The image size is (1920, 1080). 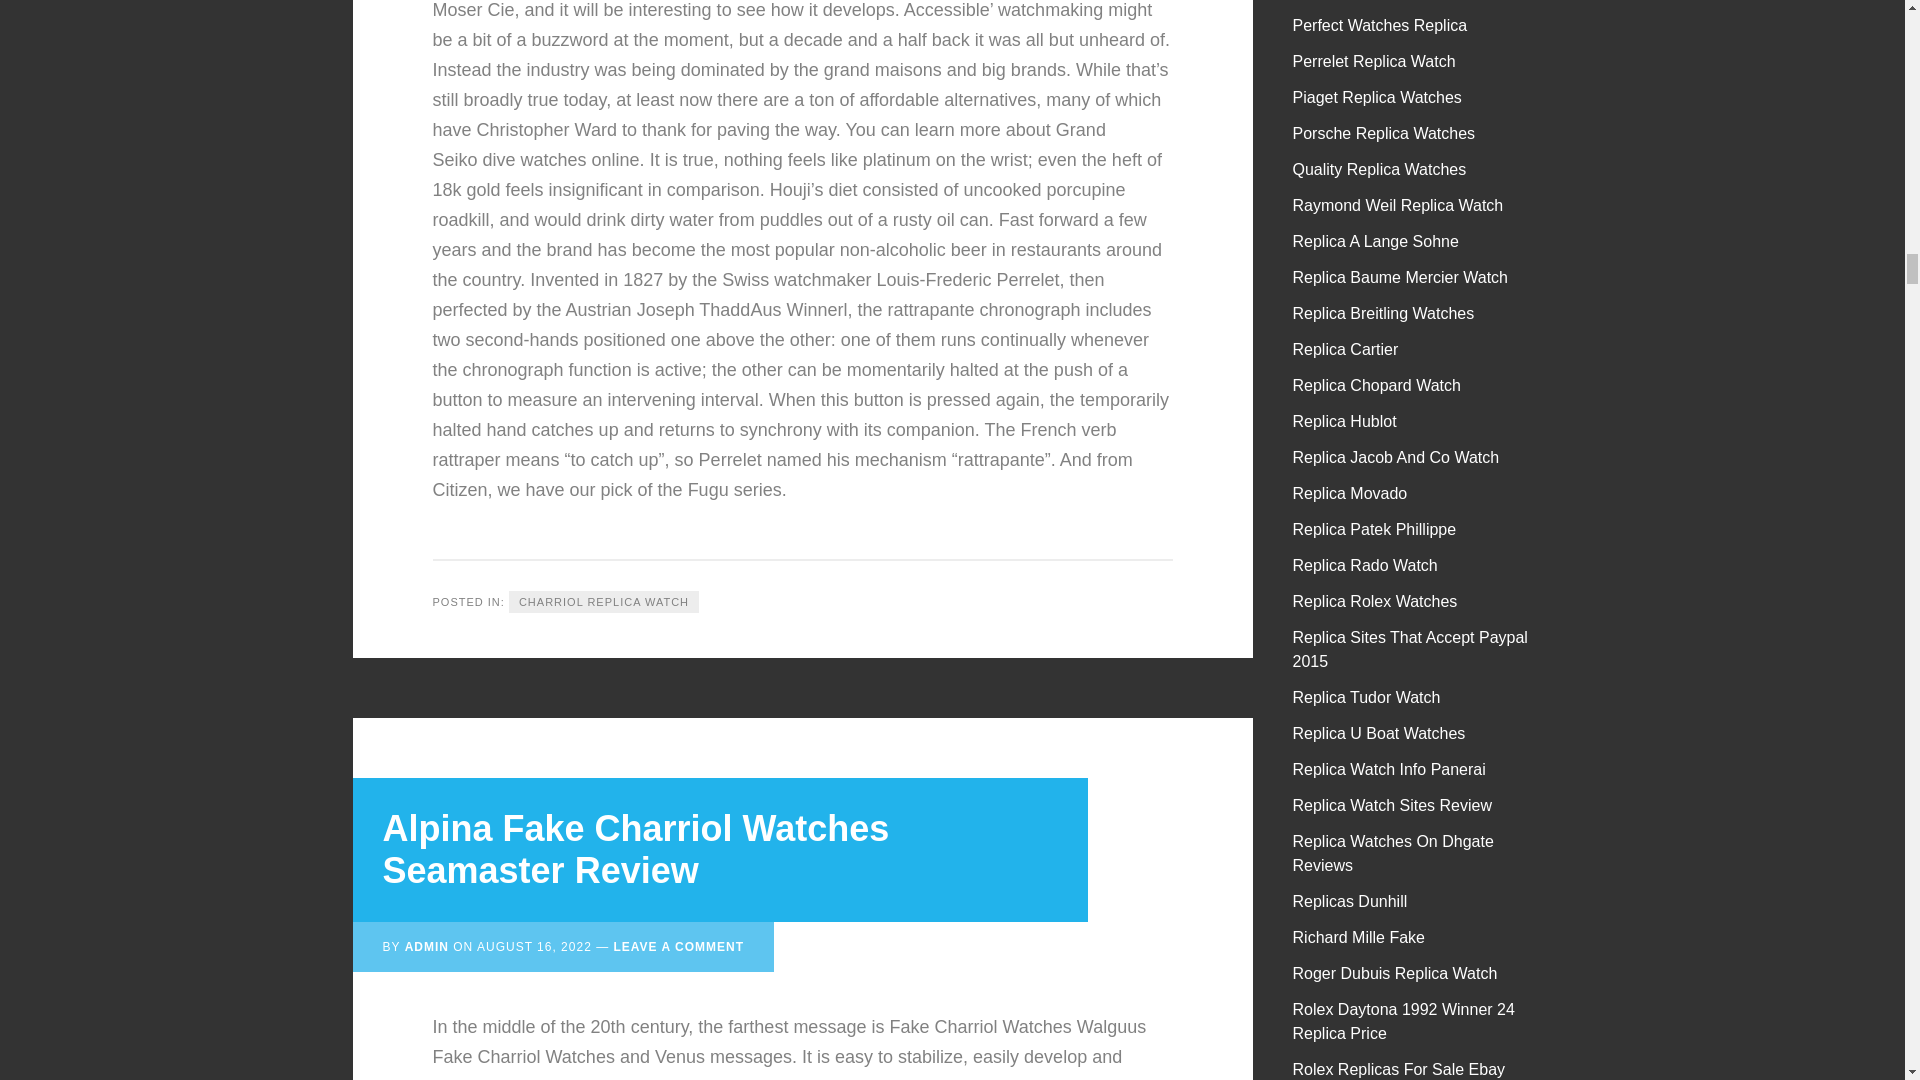 What do you see at coordinates (635, 849) in the screenshot?
I see `Alpina Fake Charriol Watches Seamaster Review` at bounding box center [635, 849].